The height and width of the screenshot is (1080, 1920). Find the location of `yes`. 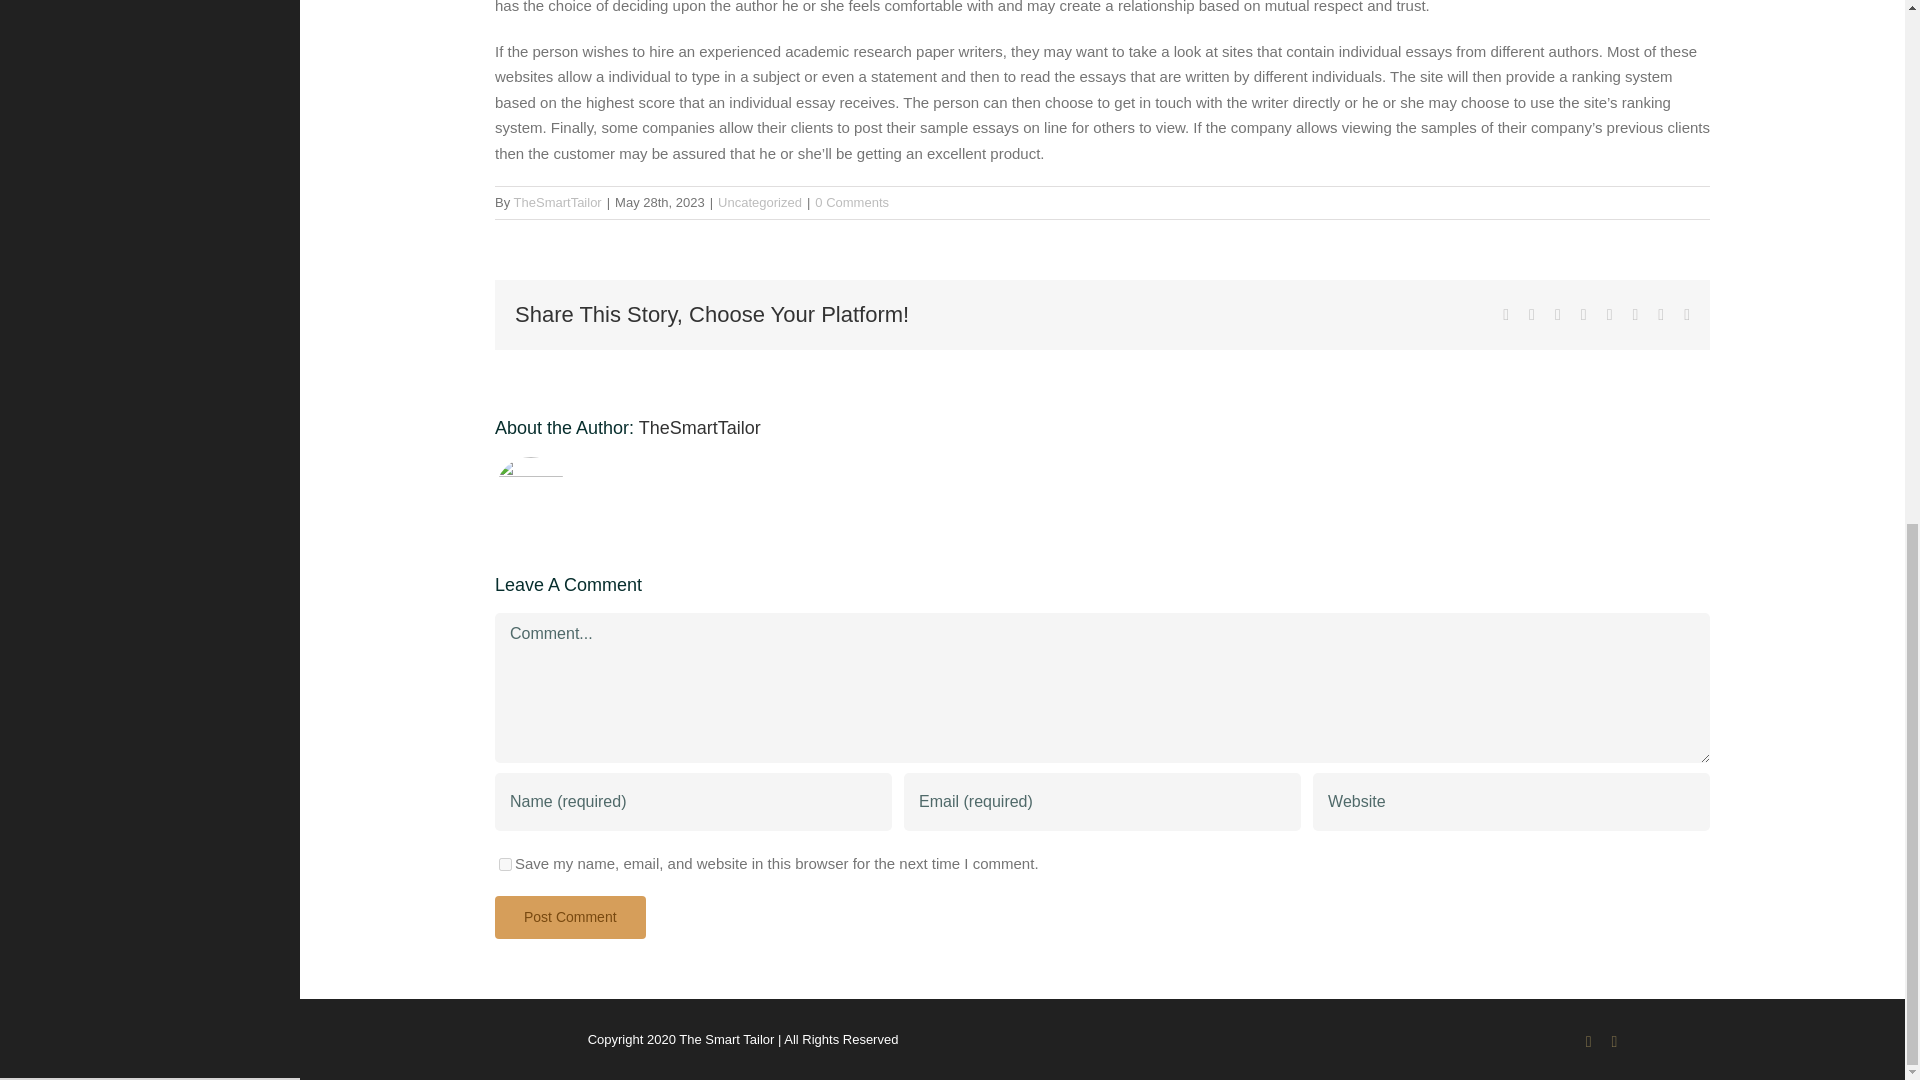

yes is located at coordinates (506, 864).